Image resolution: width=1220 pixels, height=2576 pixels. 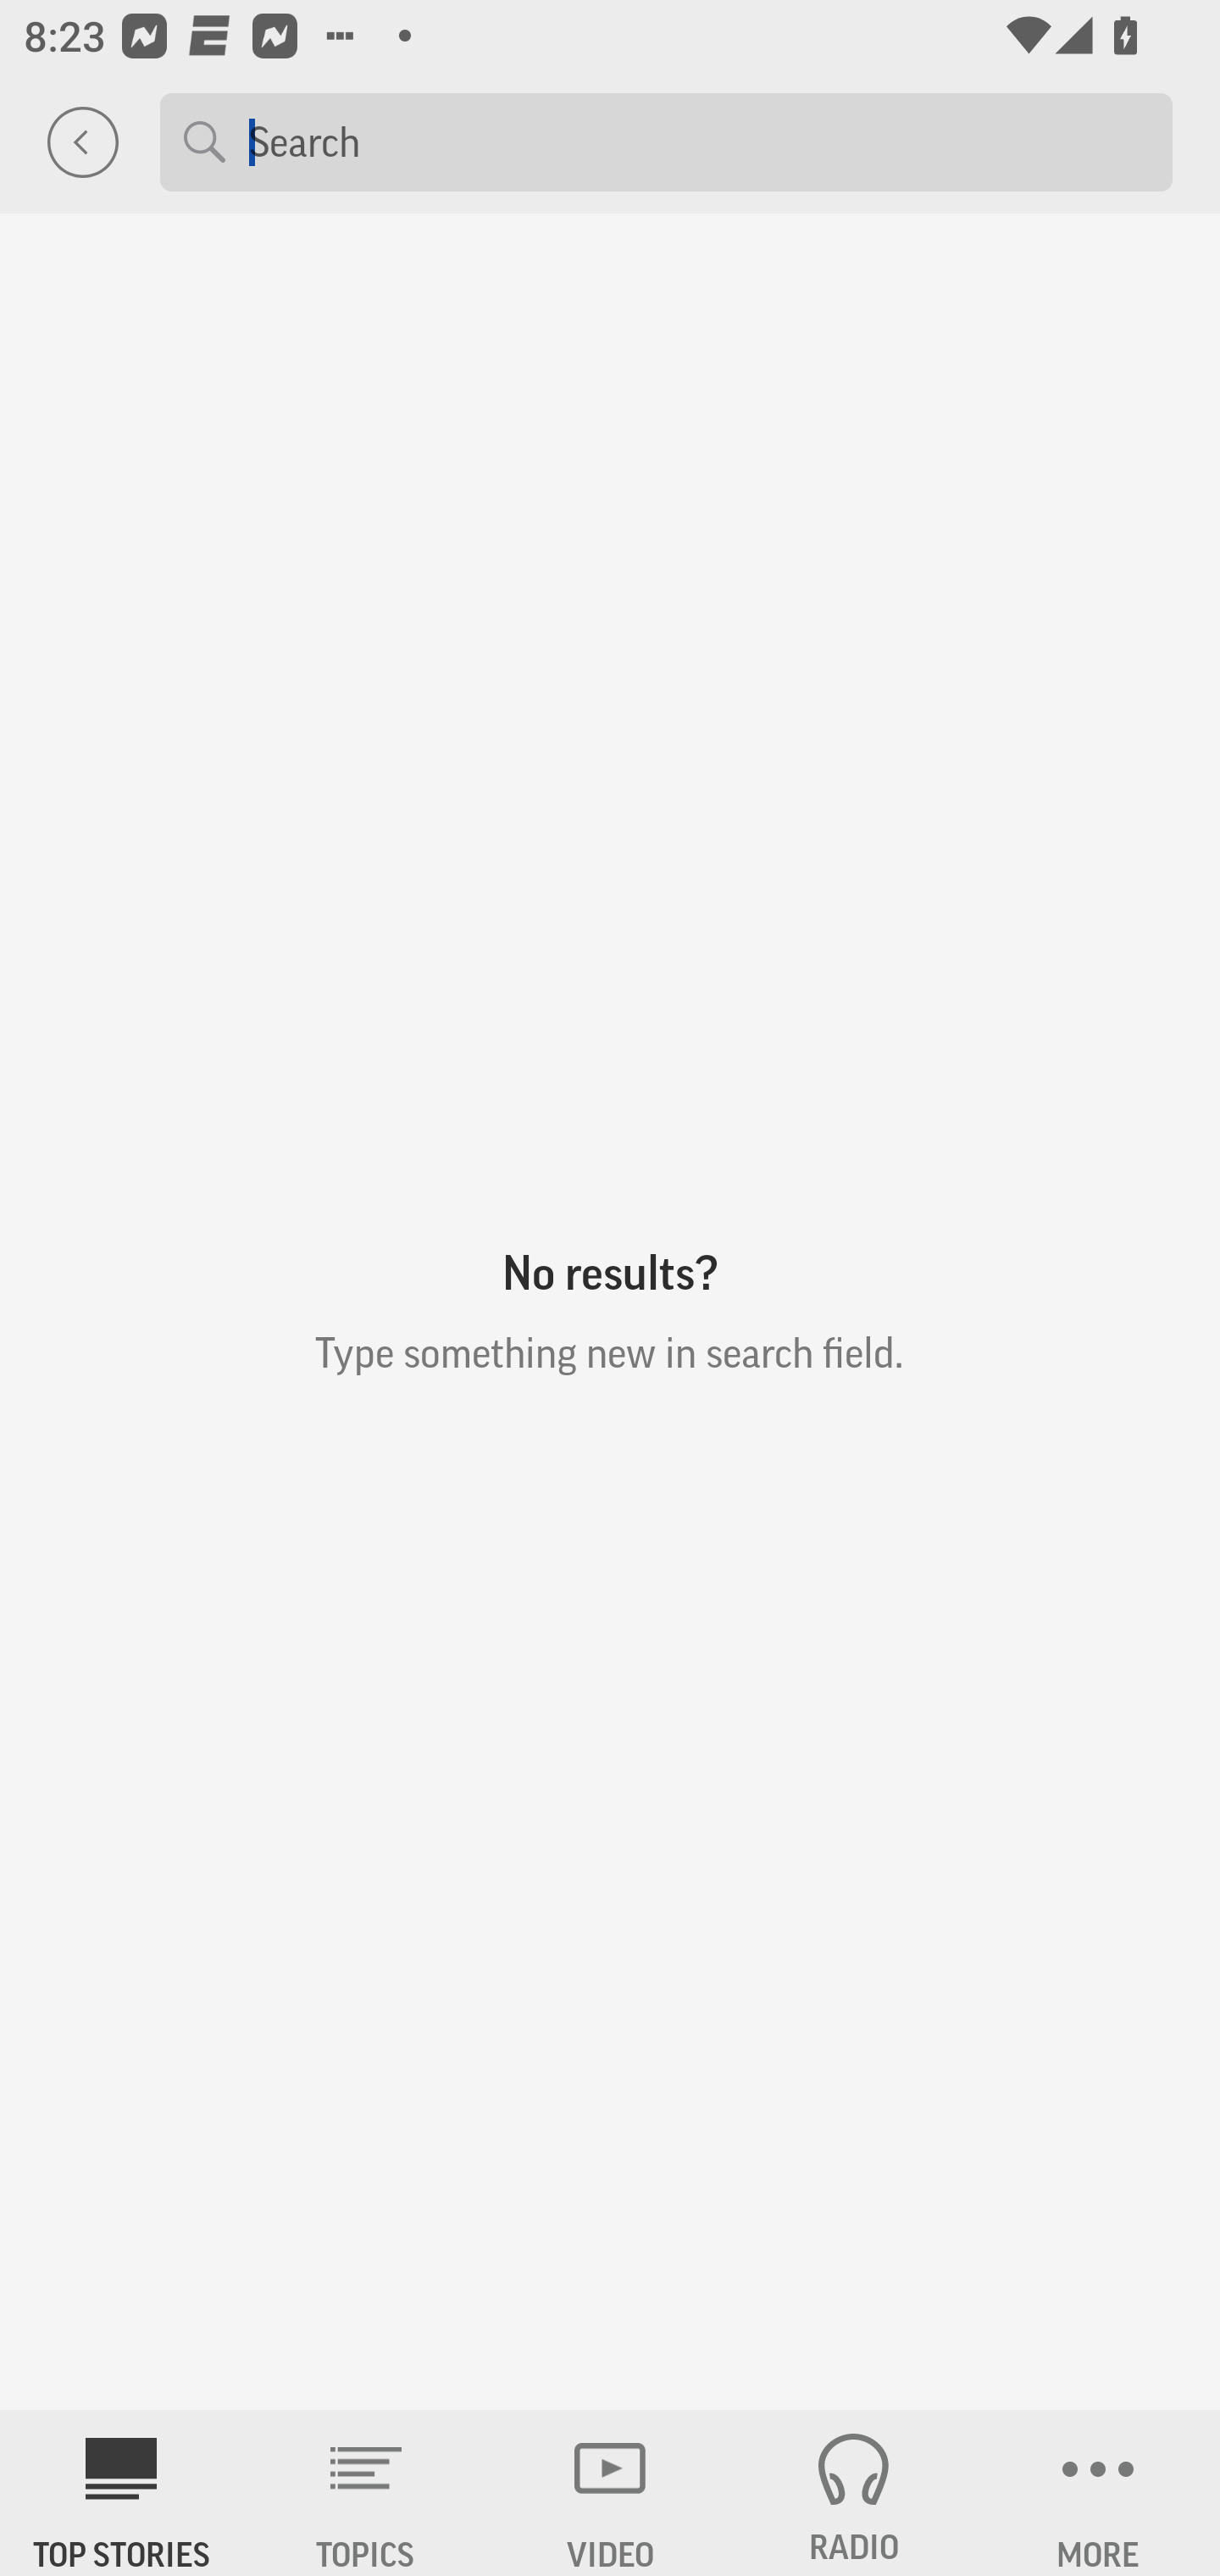 I want to click on VIDEO, so click(x=610, y=2493).